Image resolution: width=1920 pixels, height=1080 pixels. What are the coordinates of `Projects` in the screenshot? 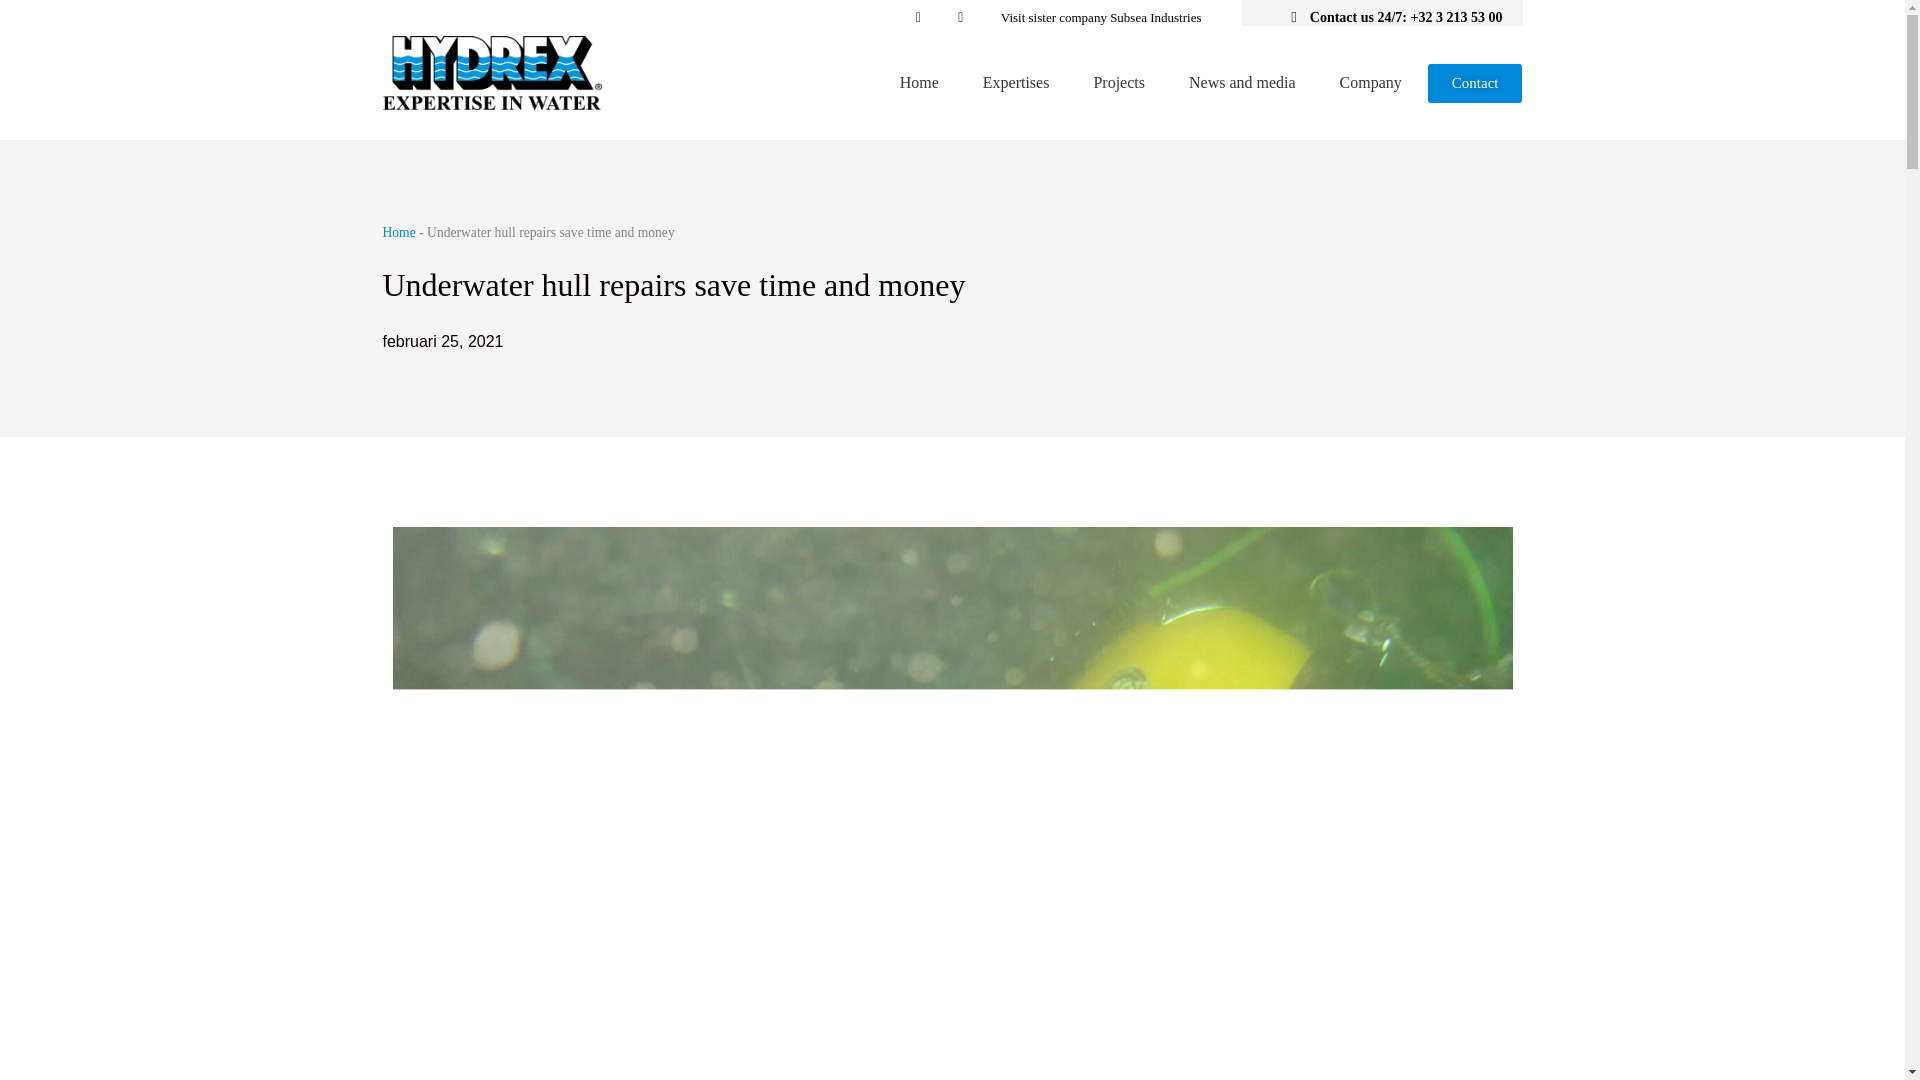 It's located at (1119, 82).